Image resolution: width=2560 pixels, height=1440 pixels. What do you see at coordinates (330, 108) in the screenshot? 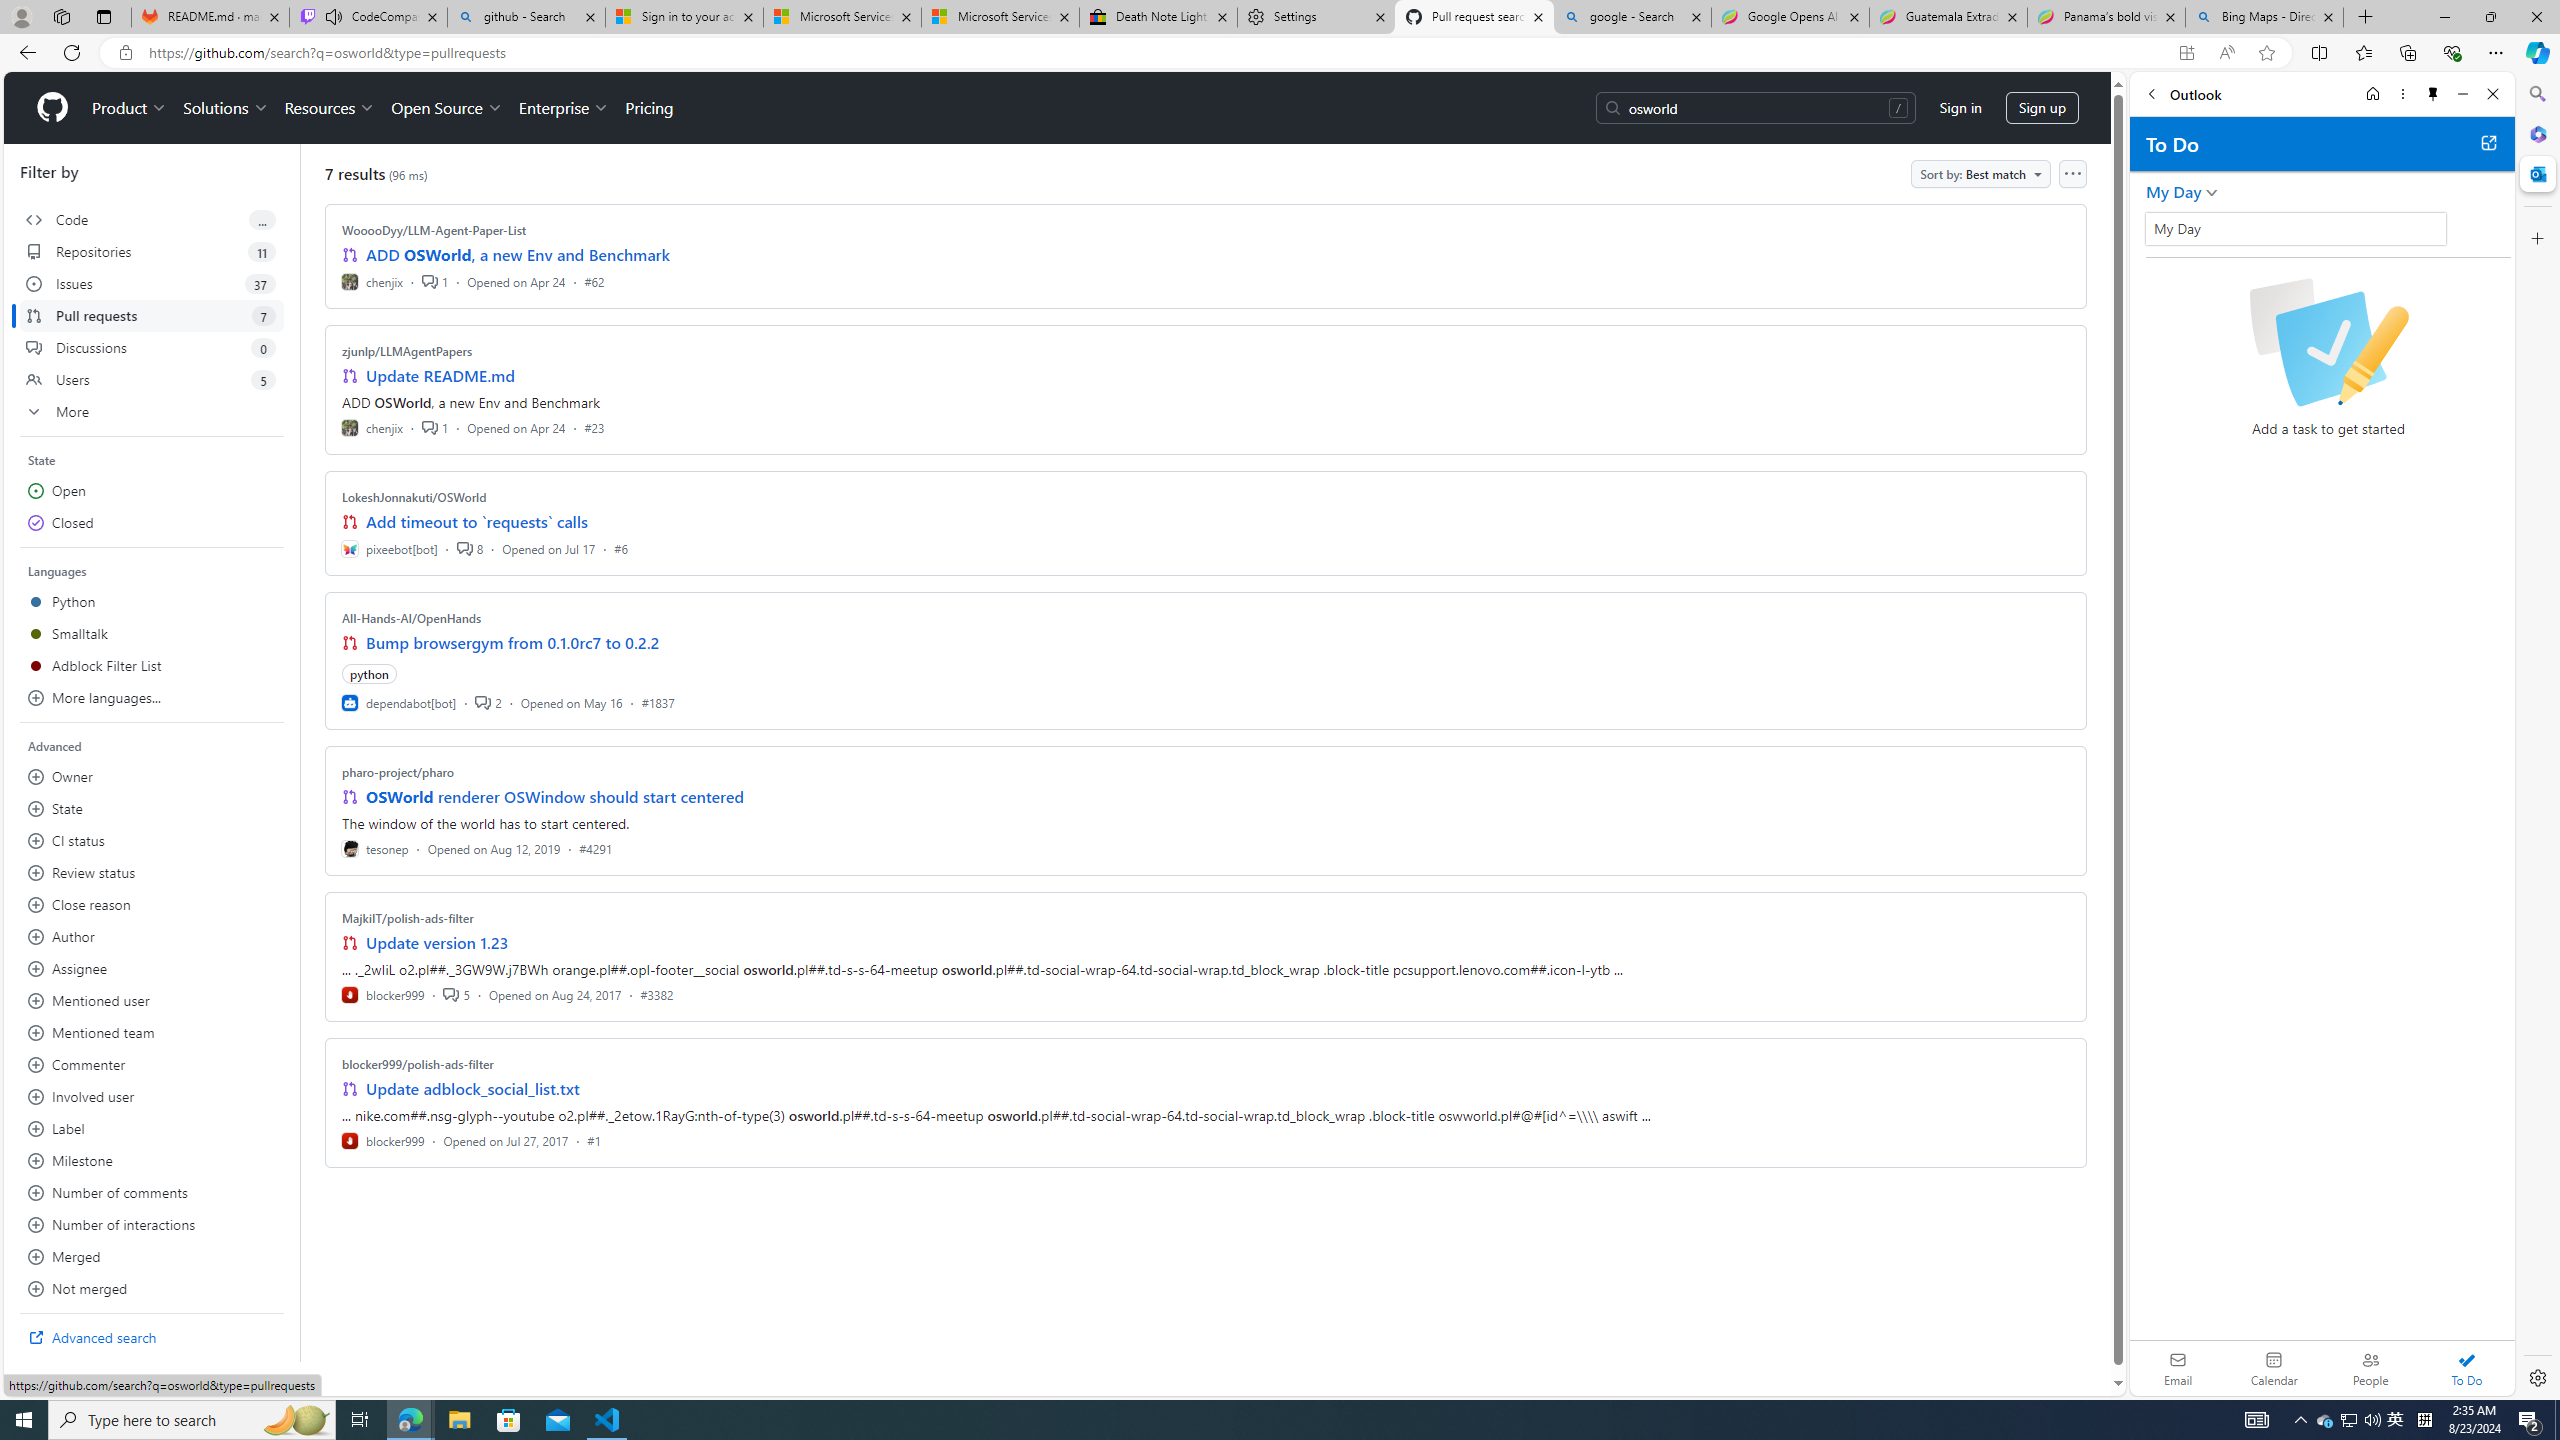
I see `Resources` at bounding box center [330, 108].